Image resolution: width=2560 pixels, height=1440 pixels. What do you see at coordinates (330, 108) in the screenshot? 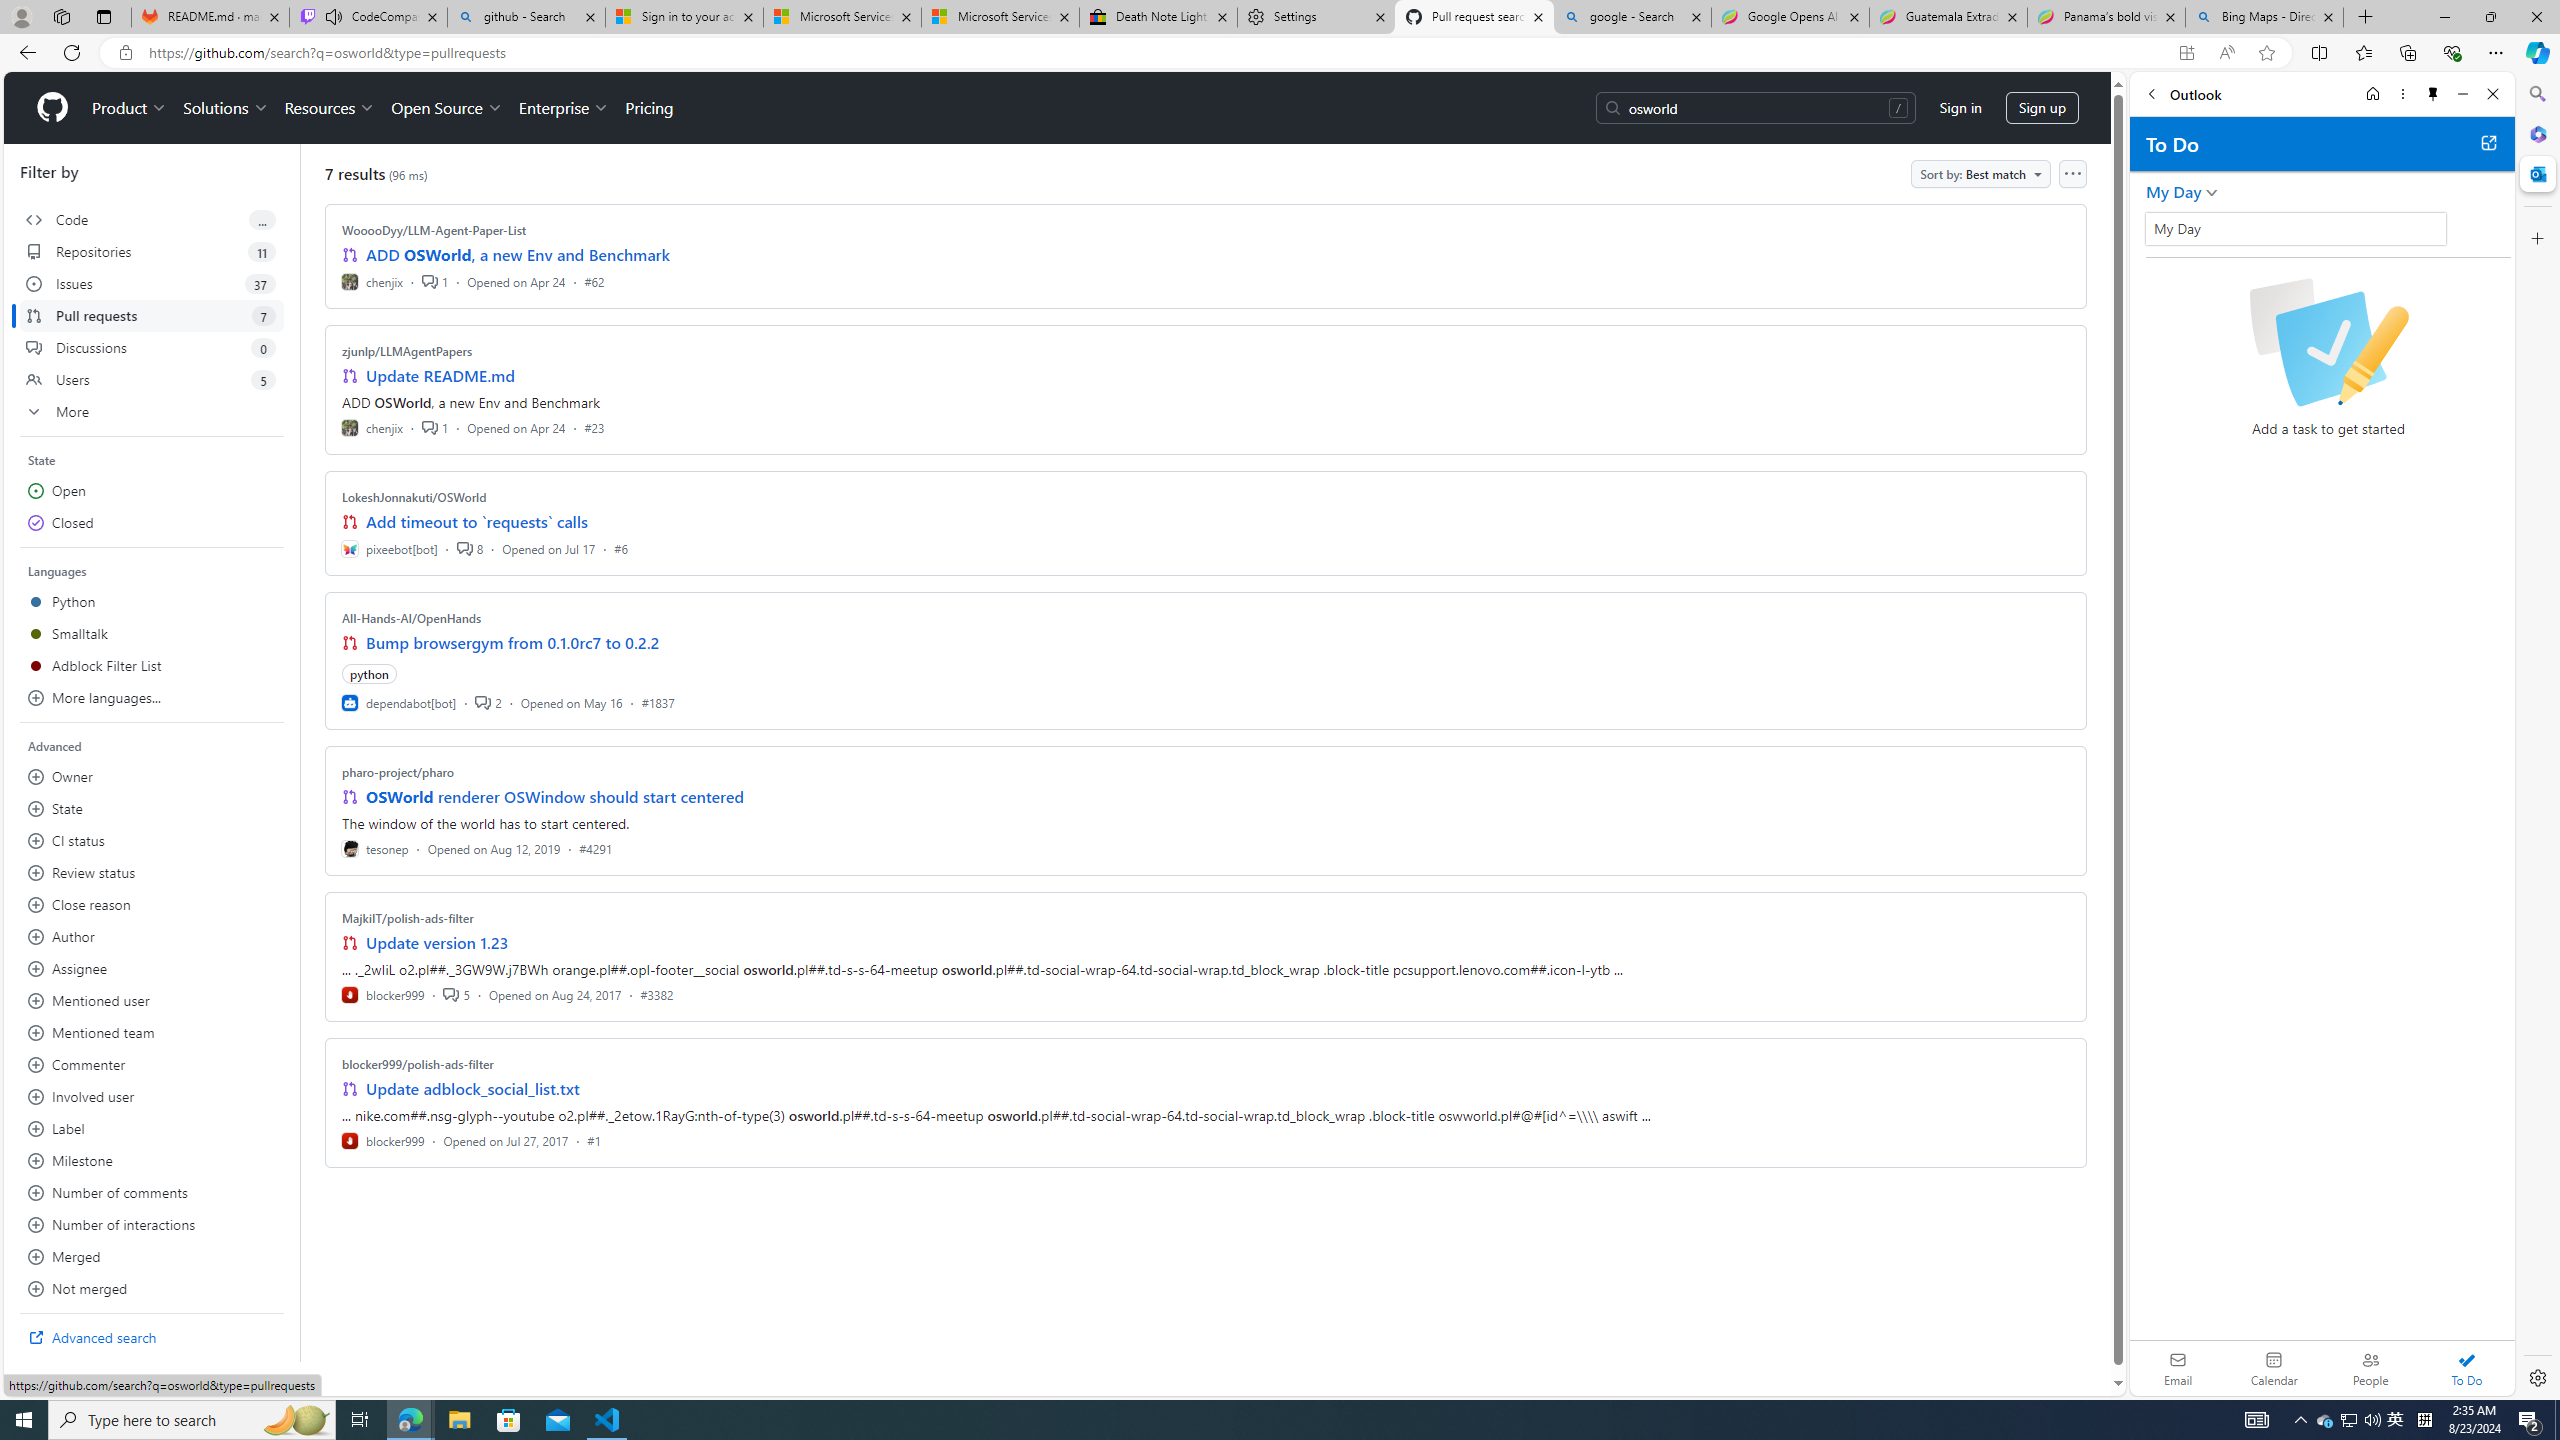
I see `Resources` at bounding box center [330, 108].